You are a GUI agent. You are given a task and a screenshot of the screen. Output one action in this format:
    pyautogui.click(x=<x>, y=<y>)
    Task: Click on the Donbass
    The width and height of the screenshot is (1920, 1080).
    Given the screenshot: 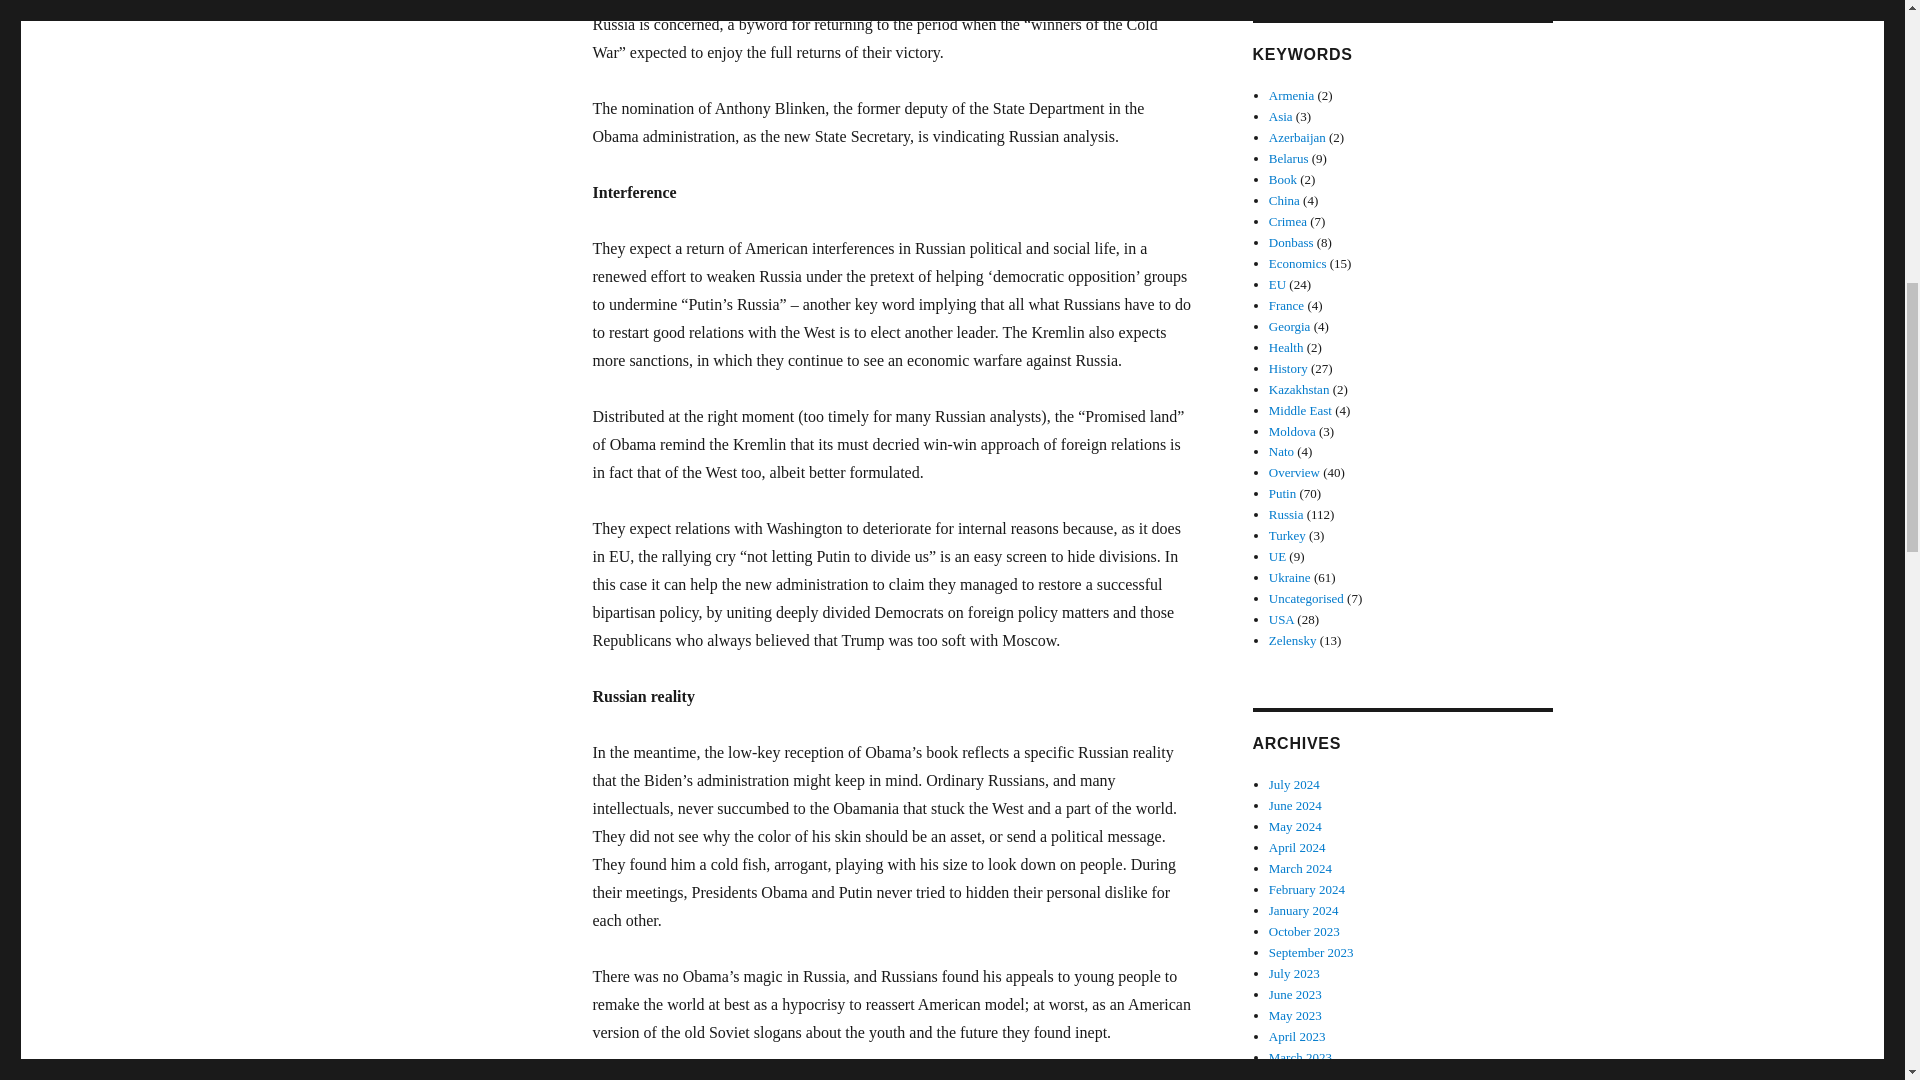 What is the action you would take?
    pyautogui.click(x=1291, y=242)
    